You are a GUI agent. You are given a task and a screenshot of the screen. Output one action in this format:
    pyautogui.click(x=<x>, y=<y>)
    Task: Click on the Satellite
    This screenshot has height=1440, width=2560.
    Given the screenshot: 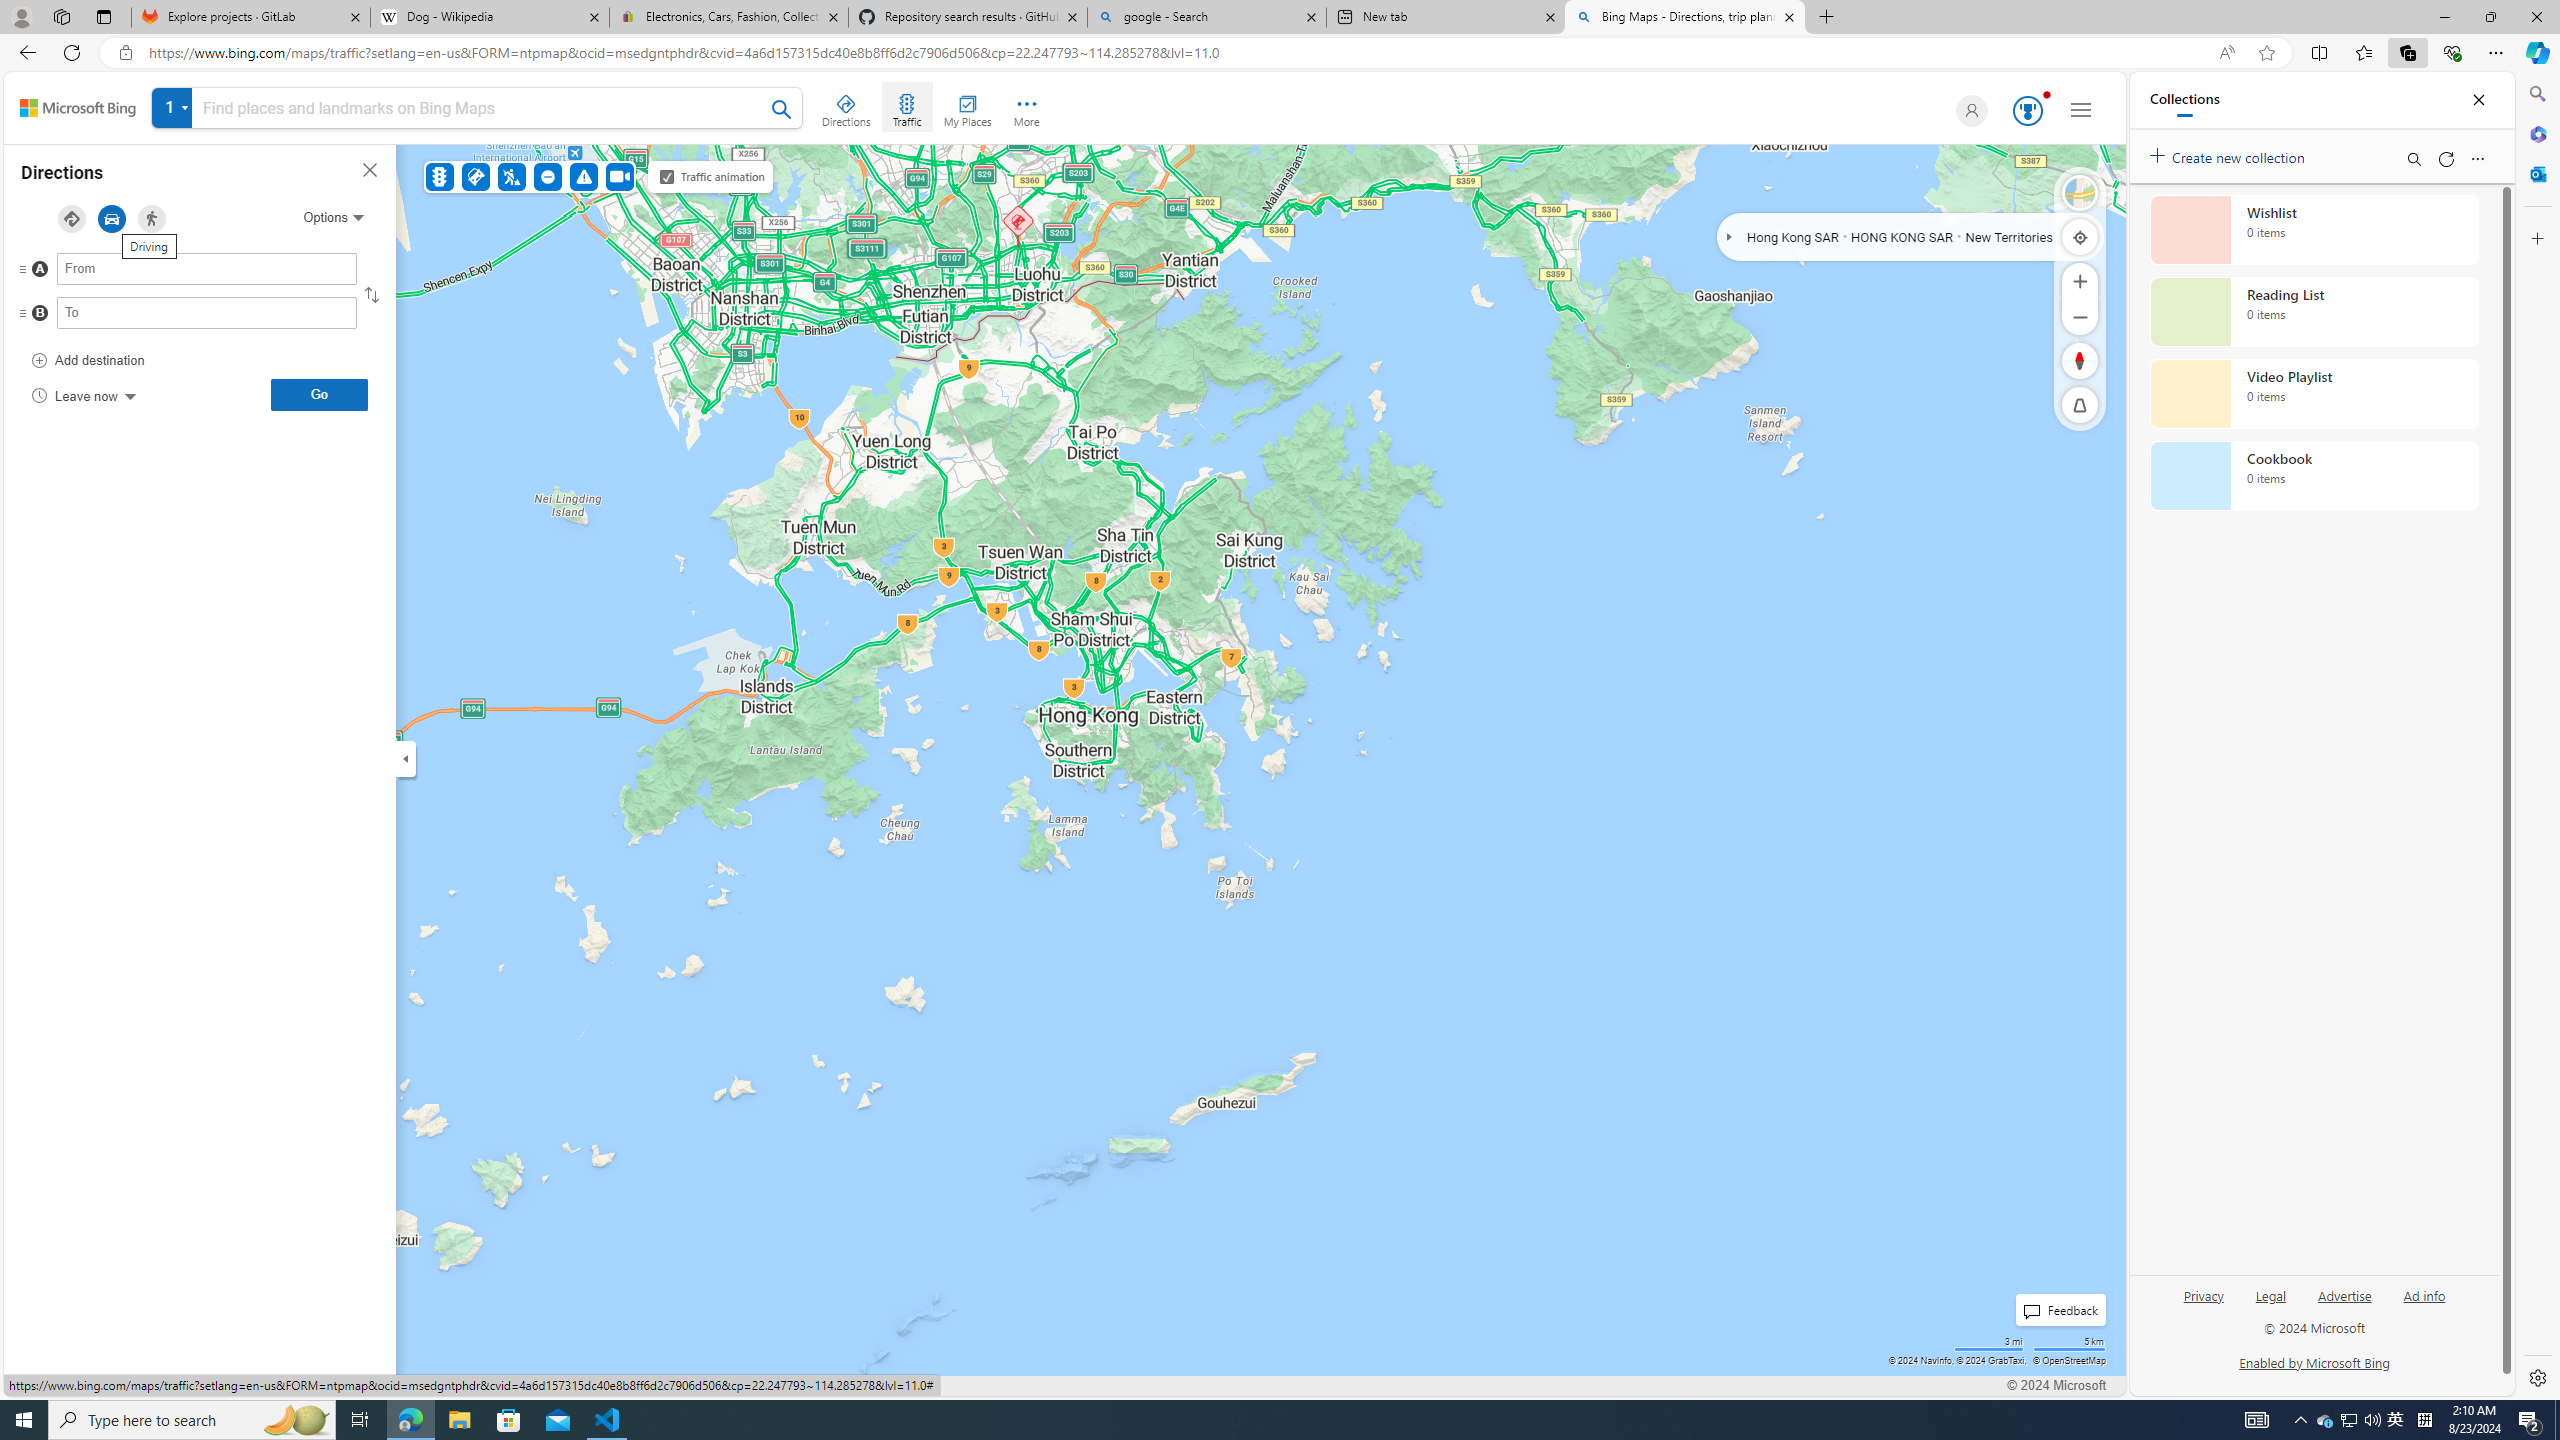 What is the action you would take?
    pyautogui.click(x=2080, y=193)
    